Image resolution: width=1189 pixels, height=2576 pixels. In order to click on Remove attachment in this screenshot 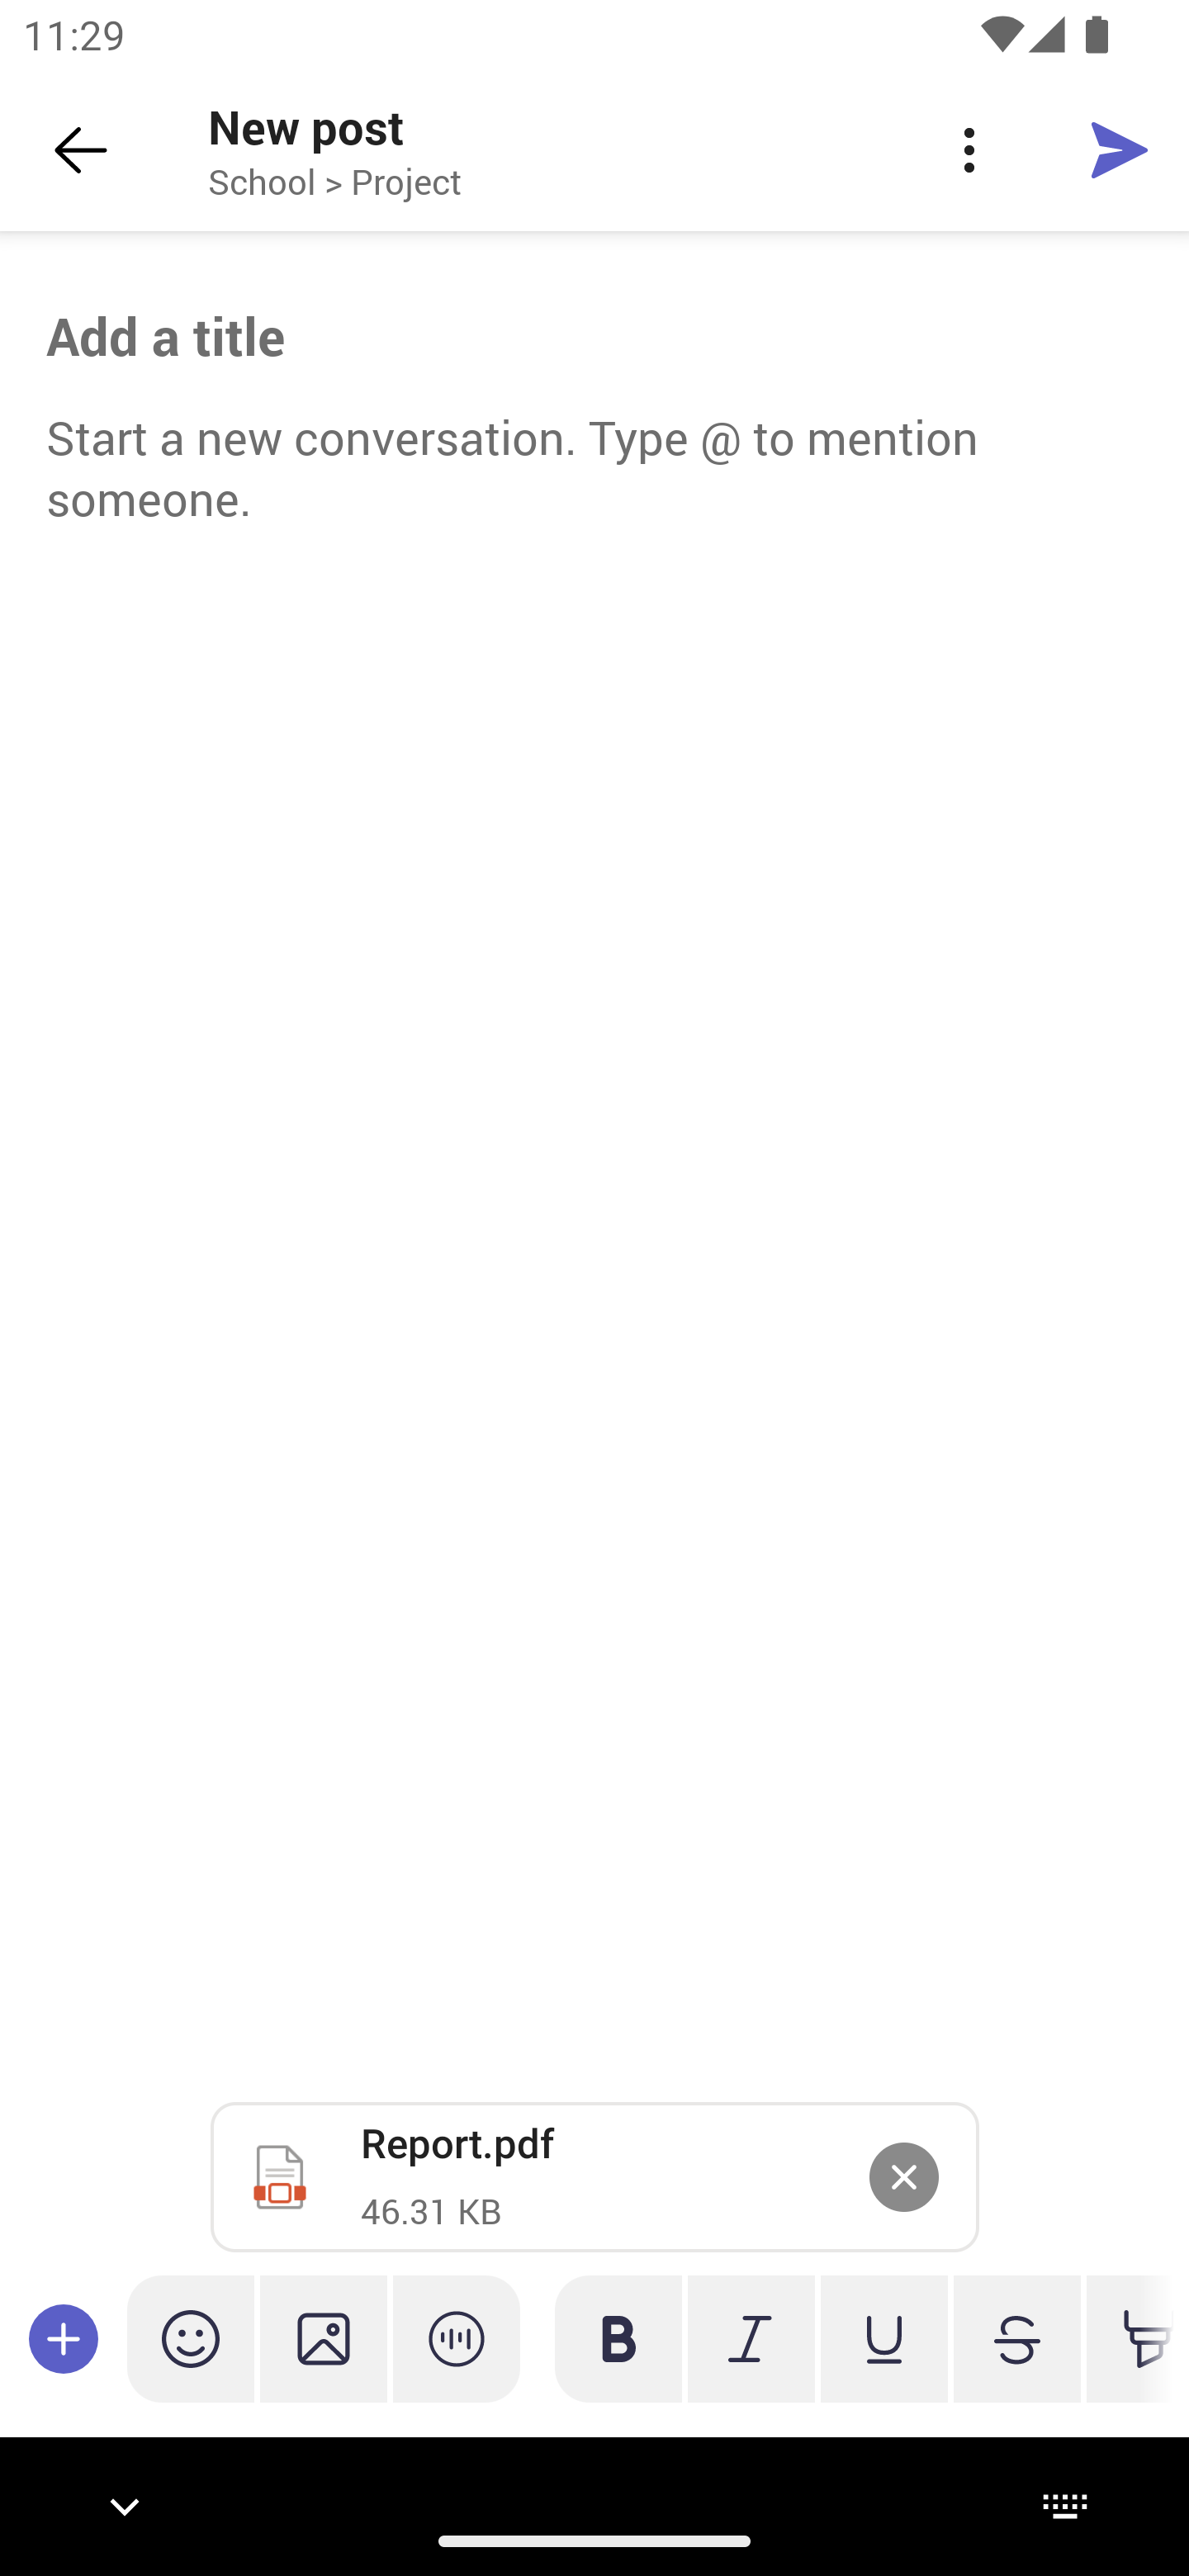, I will do `click(903, 2176)`.